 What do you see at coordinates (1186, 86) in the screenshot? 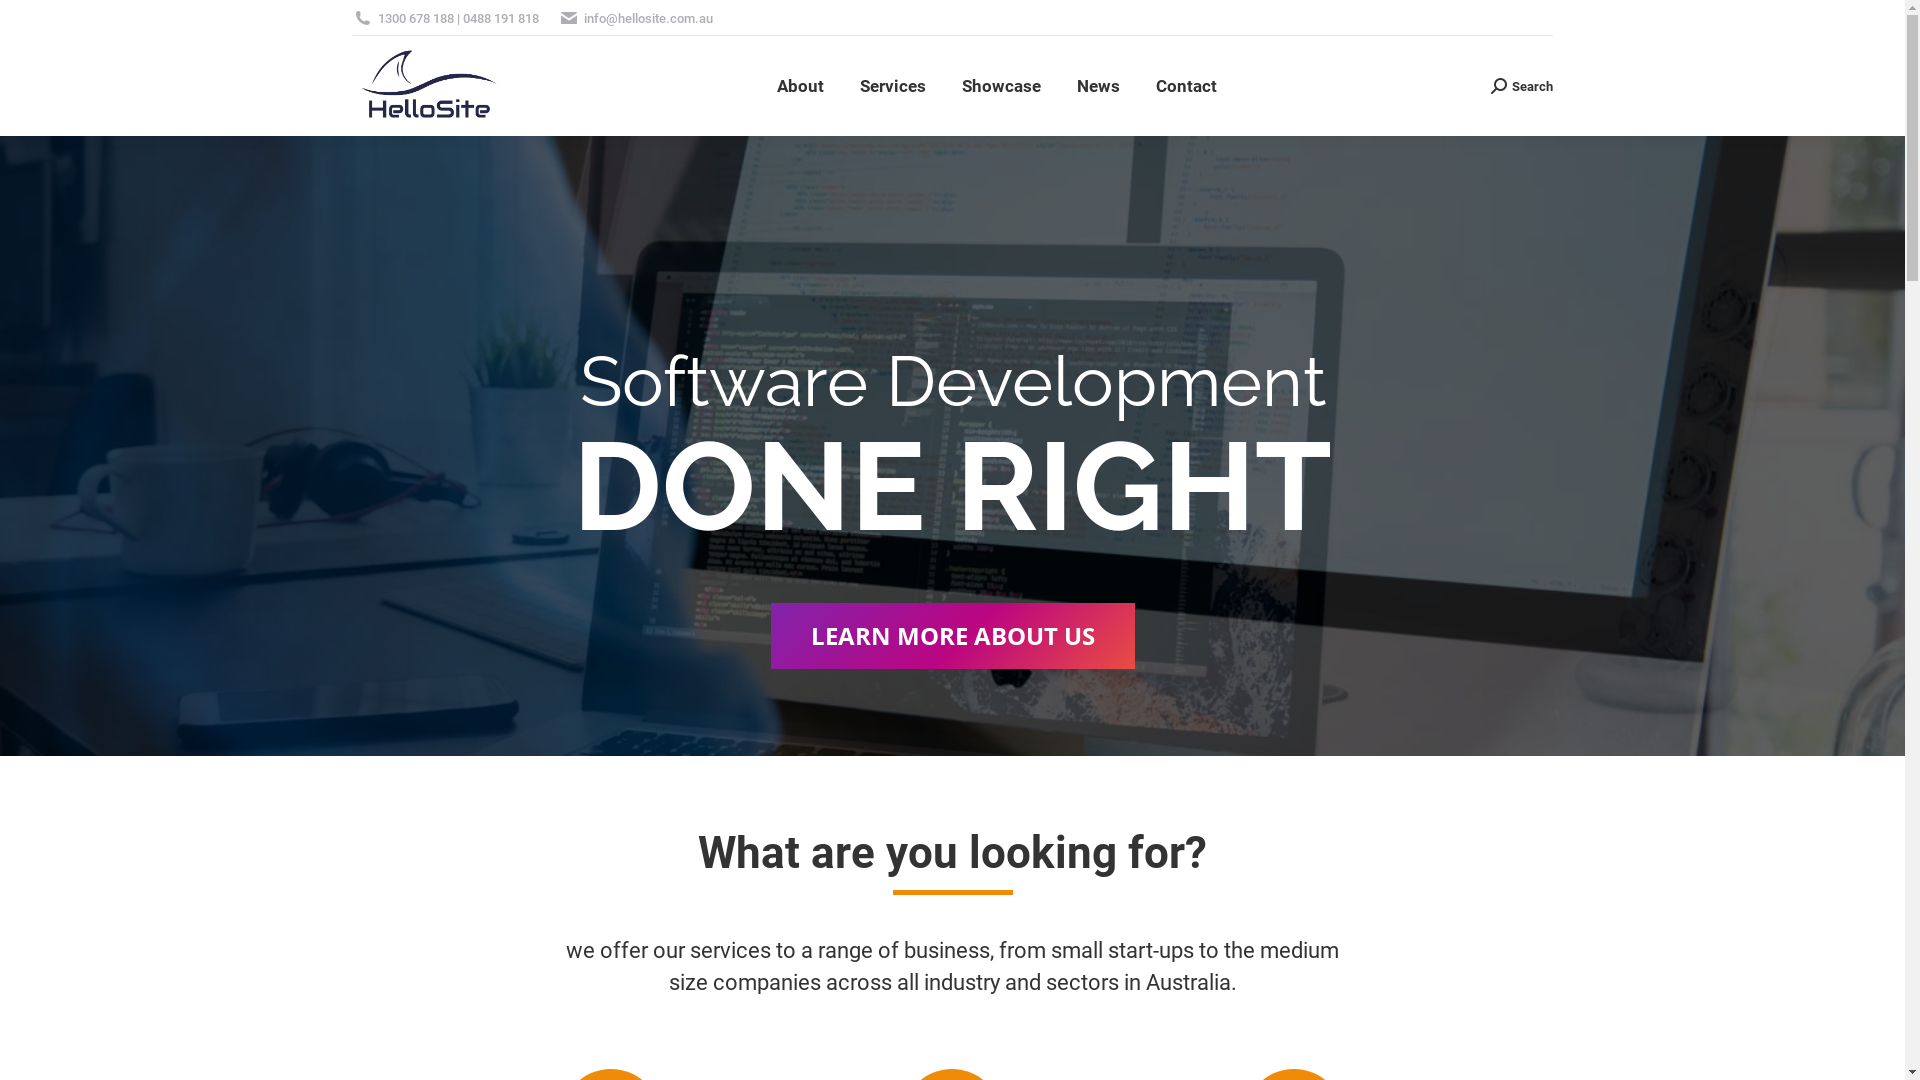
I see `Contact` at bounding box center [1186, 86].